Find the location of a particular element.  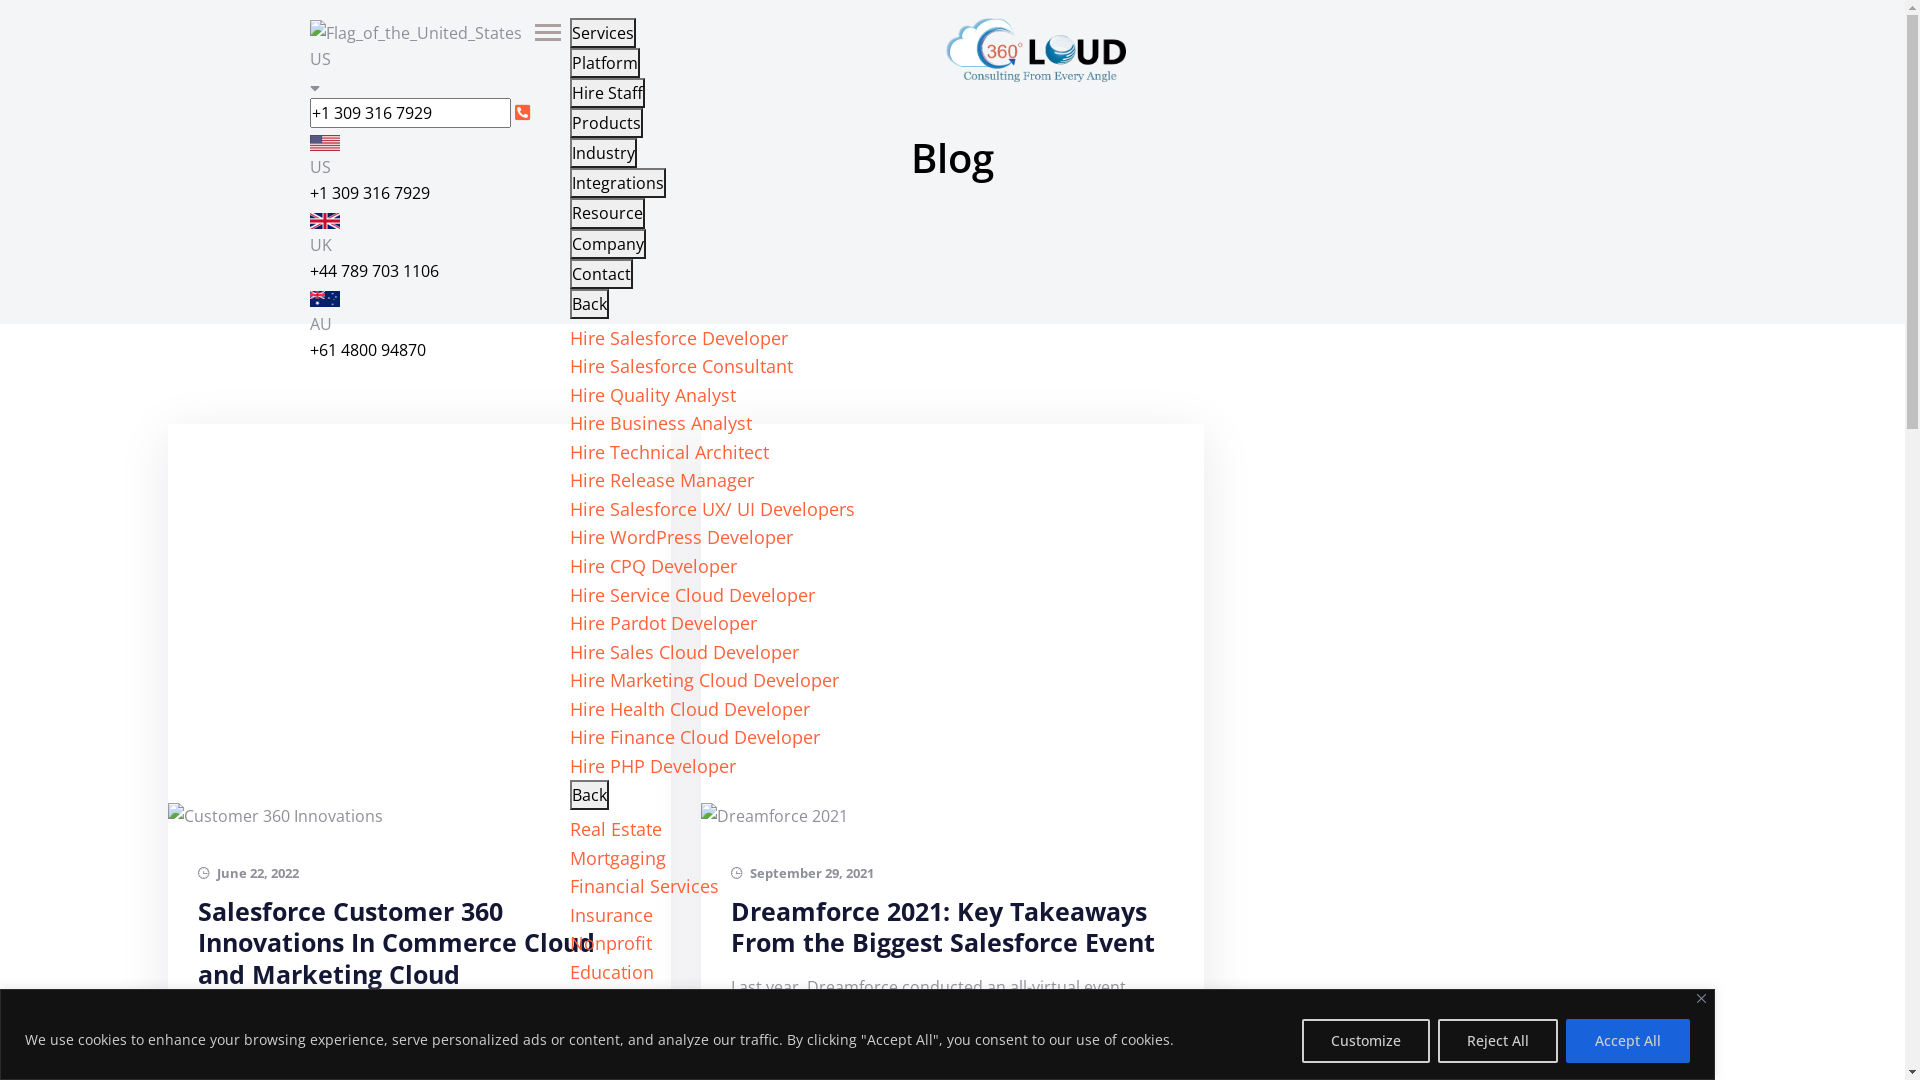

Hire Release Manager is located at coordinates (662, 480).